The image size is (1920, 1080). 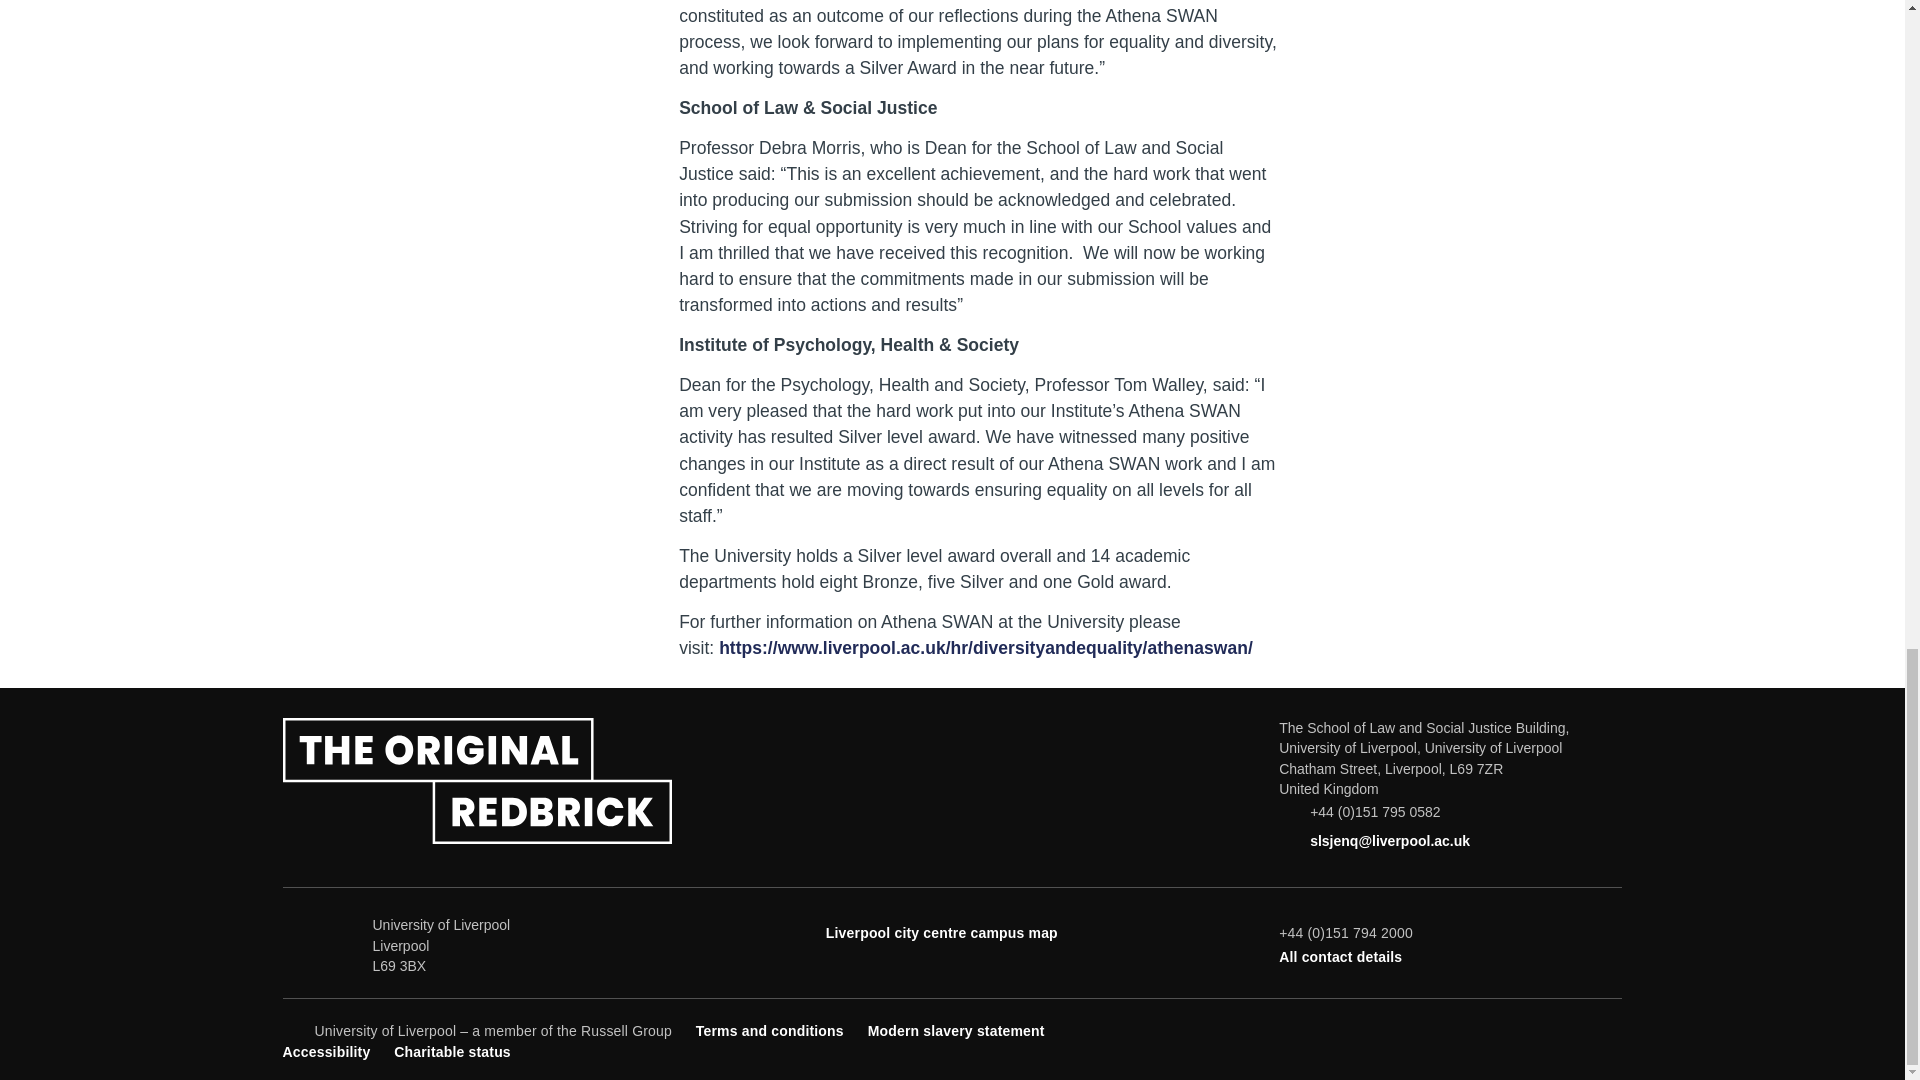 I want to click on facebook, so click(x=1478, y=1028).